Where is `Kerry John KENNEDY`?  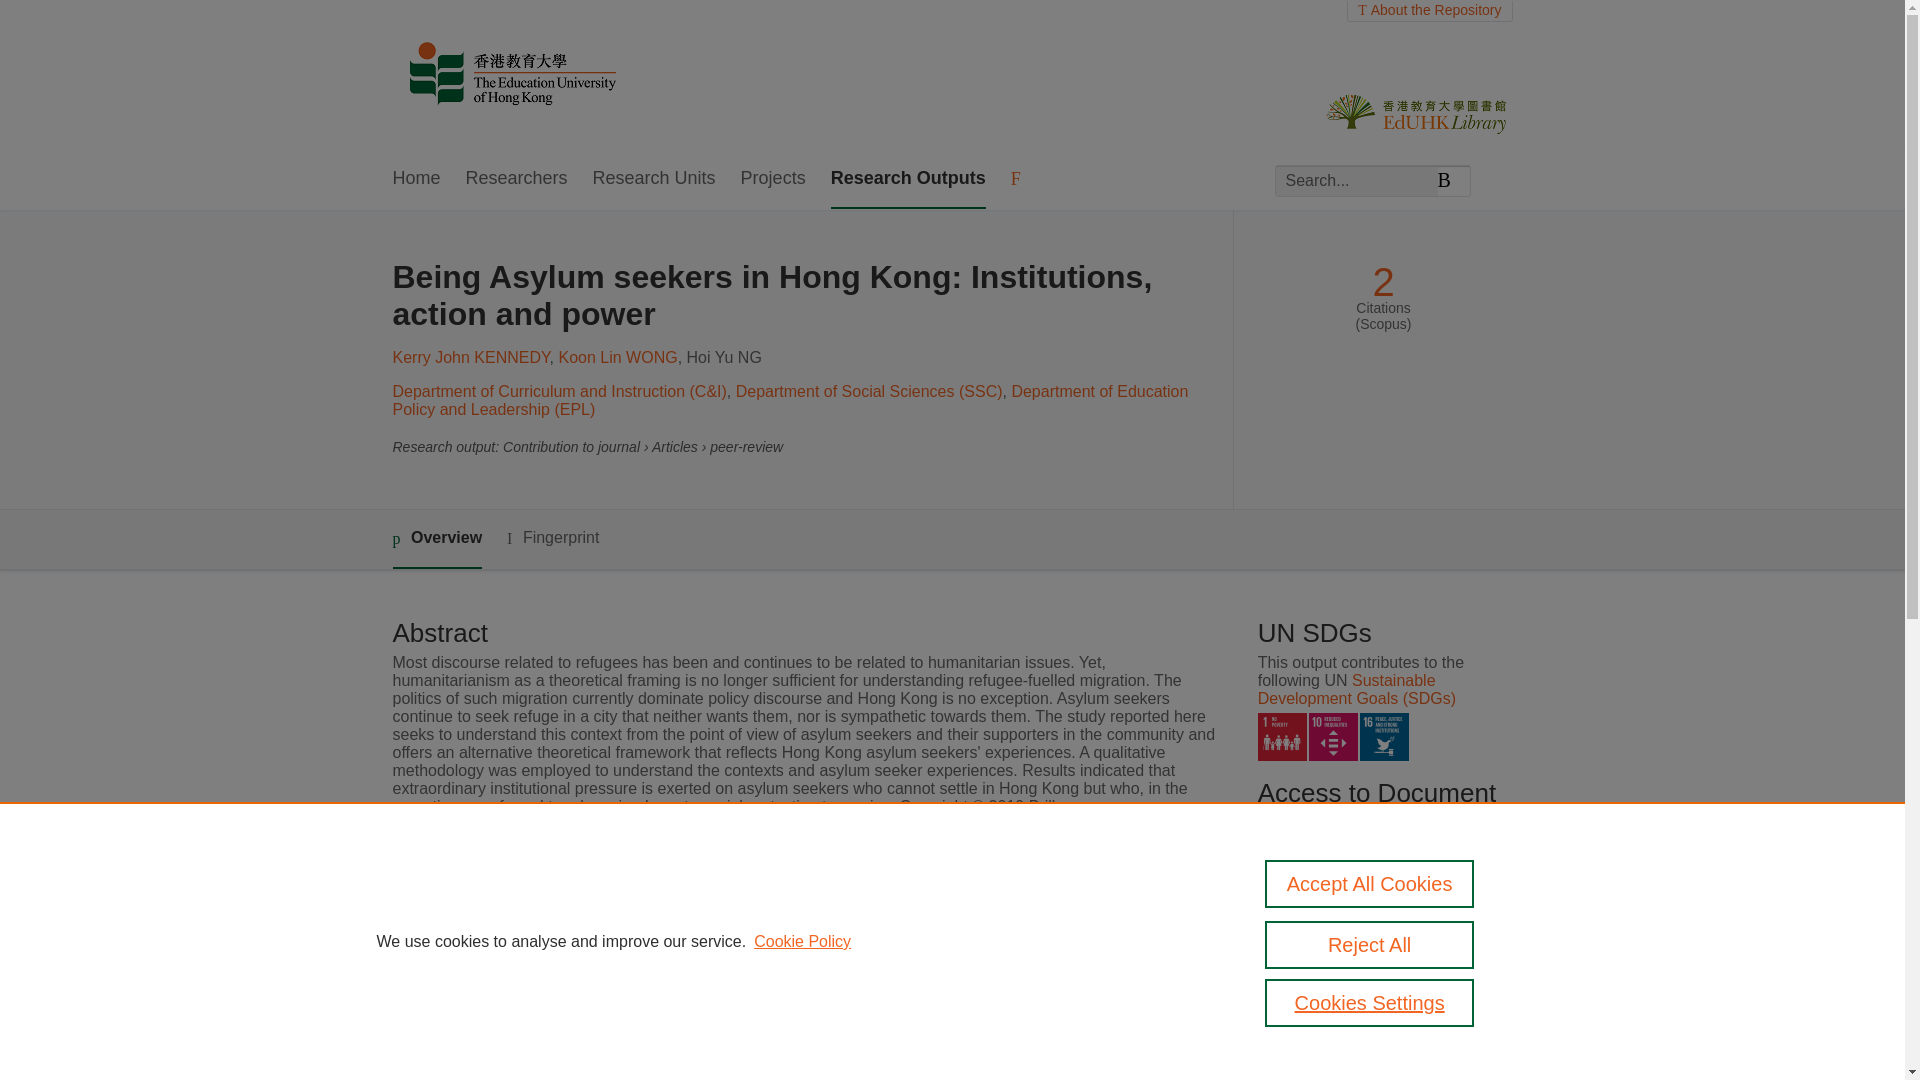 Kerry John KENNEDY is located at coordinates (470, 357).